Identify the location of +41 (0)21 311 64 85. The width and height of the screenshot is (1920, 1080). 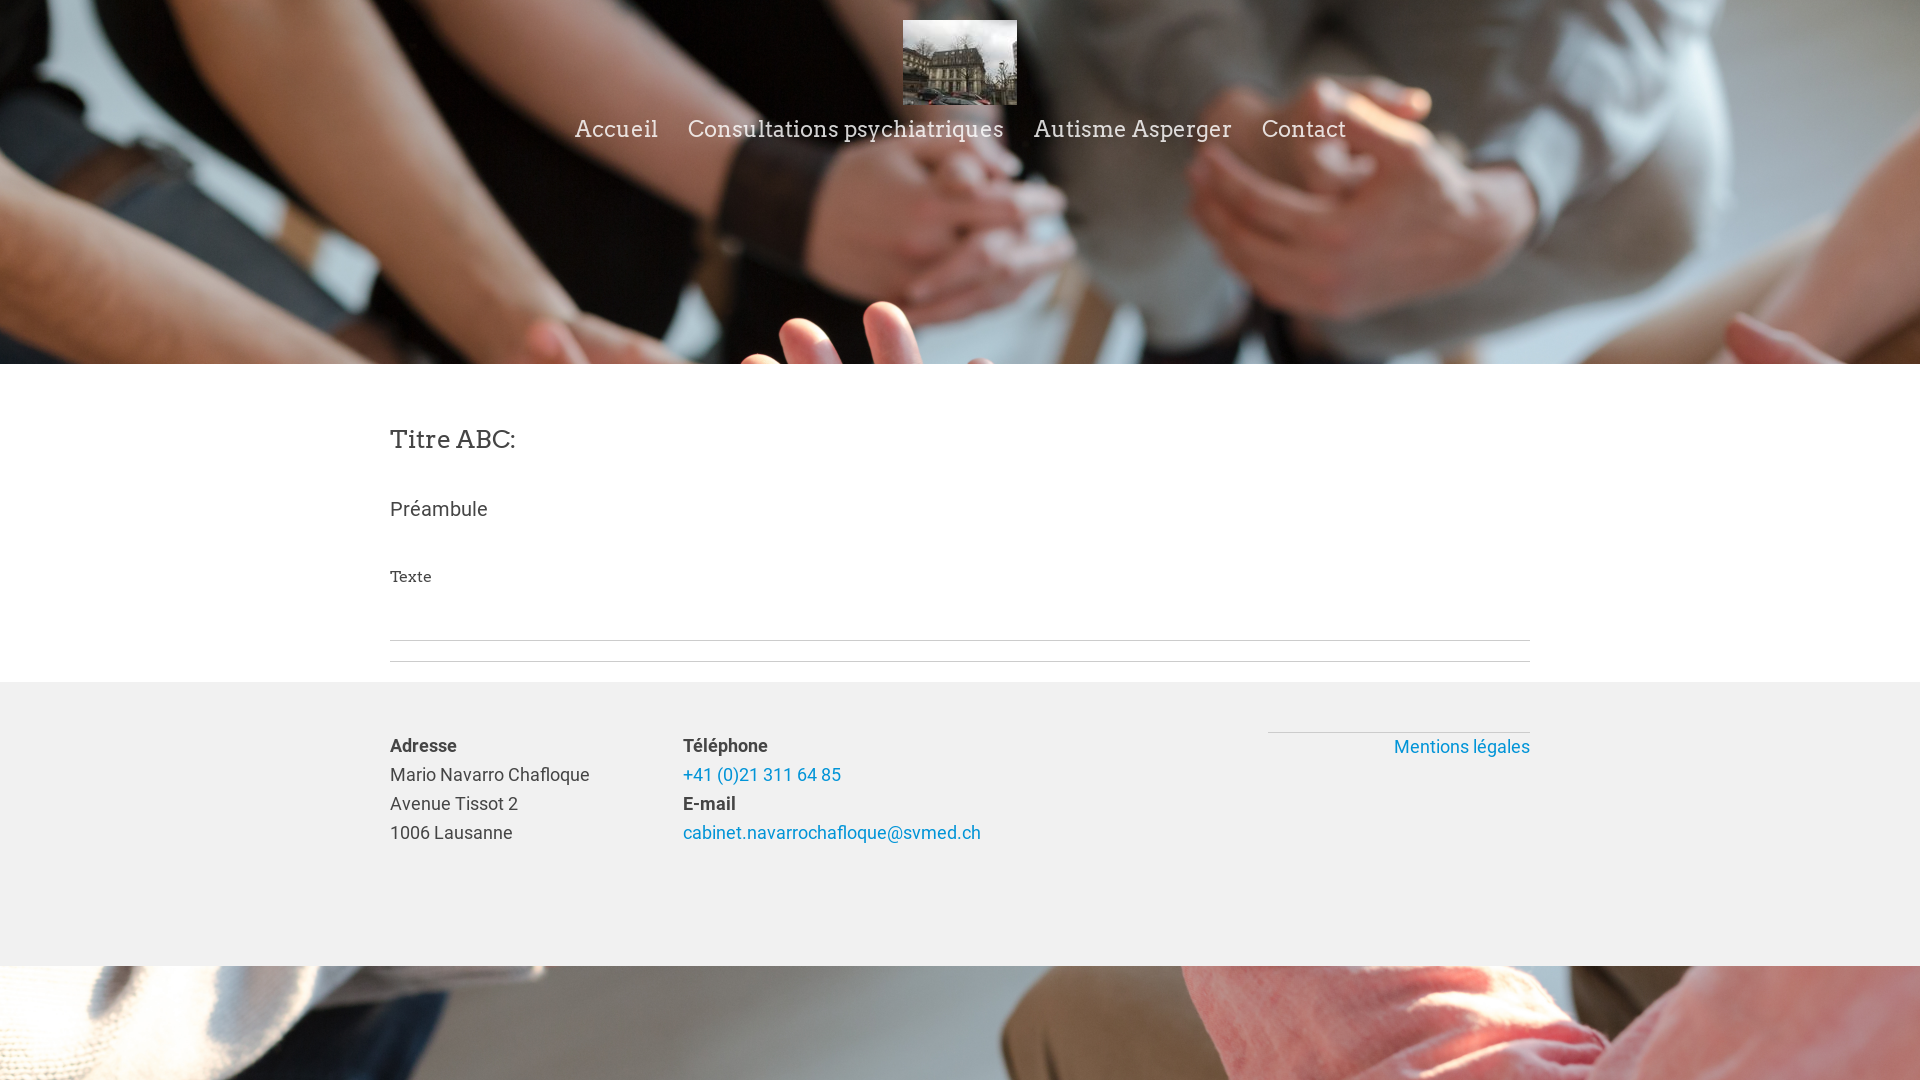
(761, 774).